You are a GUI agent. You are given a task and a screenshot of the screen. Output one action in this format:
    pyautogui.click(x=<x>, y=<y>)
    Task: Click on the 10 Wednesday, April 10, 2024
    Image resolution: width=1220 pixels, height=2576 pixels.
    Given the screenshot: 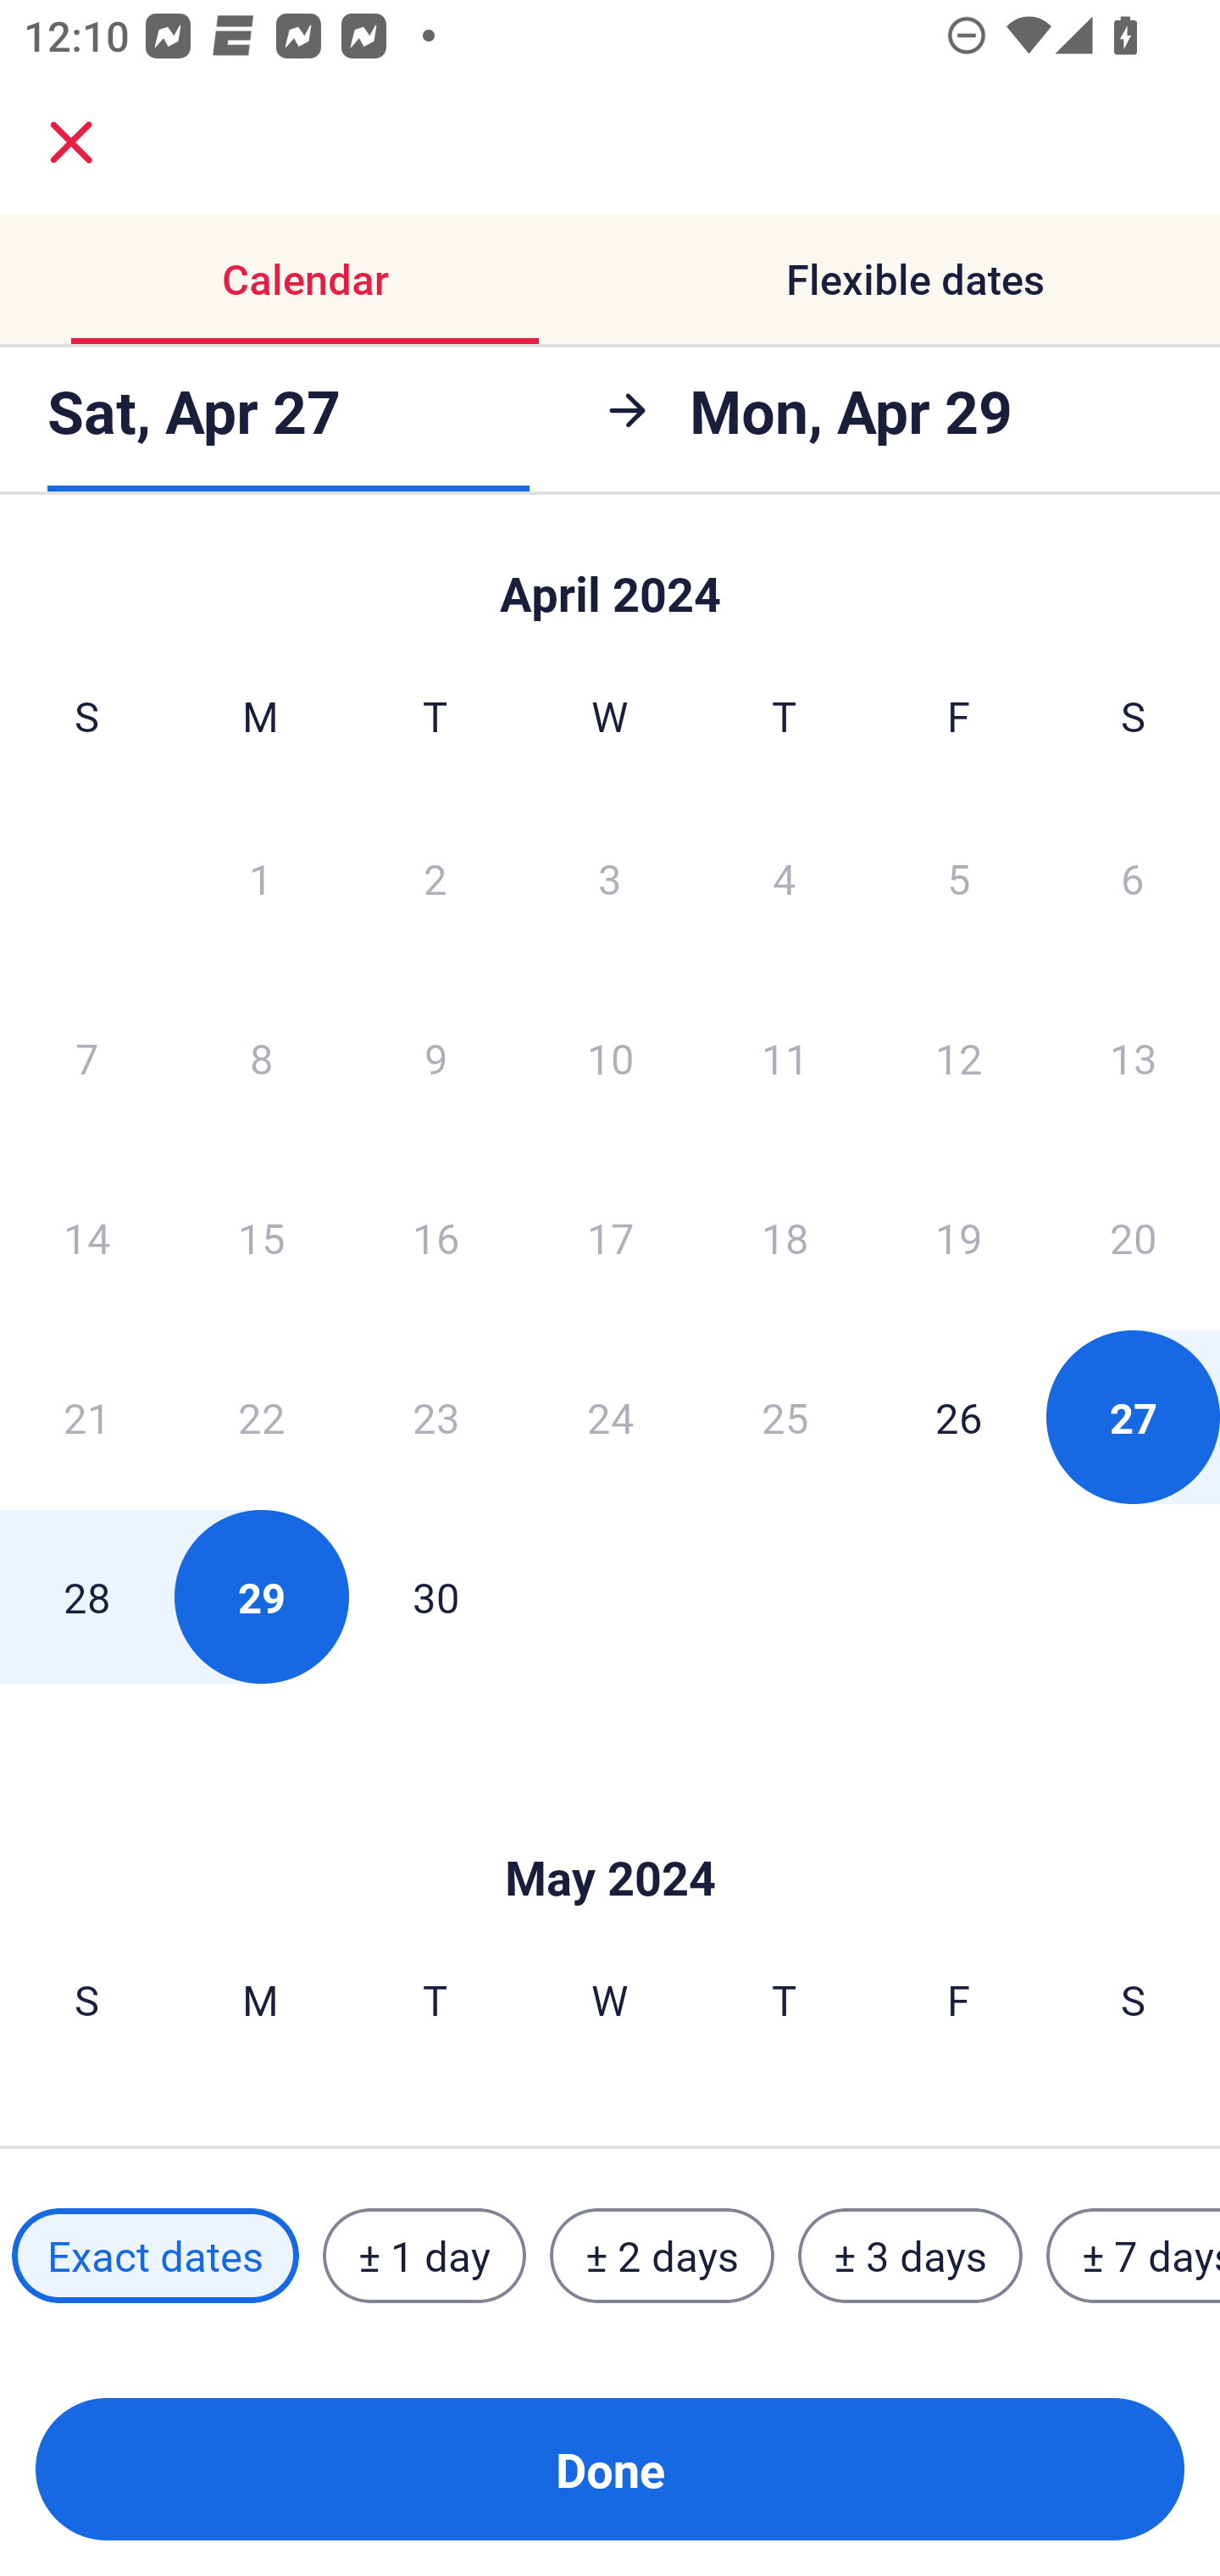 What is the action you would take?
    pyautogui.click(x=610, y=1058)
    